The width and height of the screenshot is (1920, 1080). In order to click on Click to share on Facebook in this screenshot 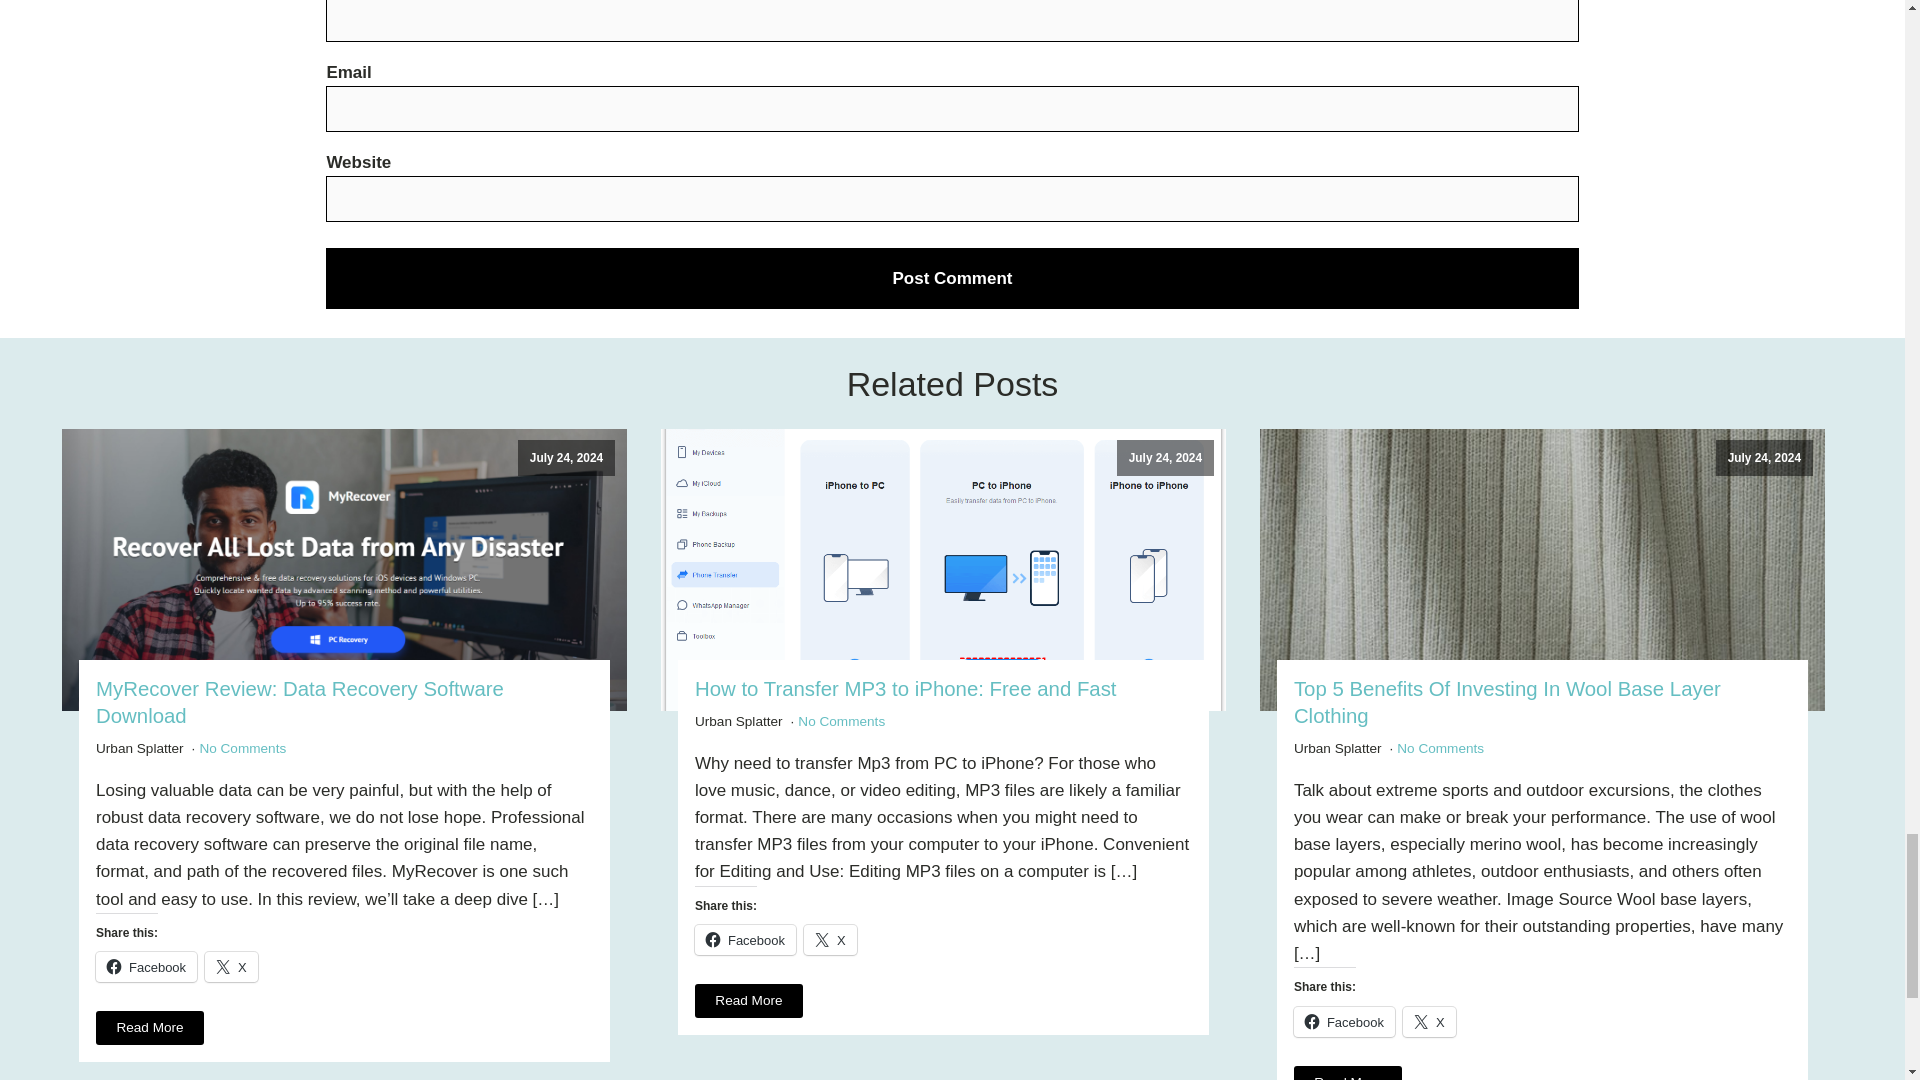, I will do `click(746, 939)`.